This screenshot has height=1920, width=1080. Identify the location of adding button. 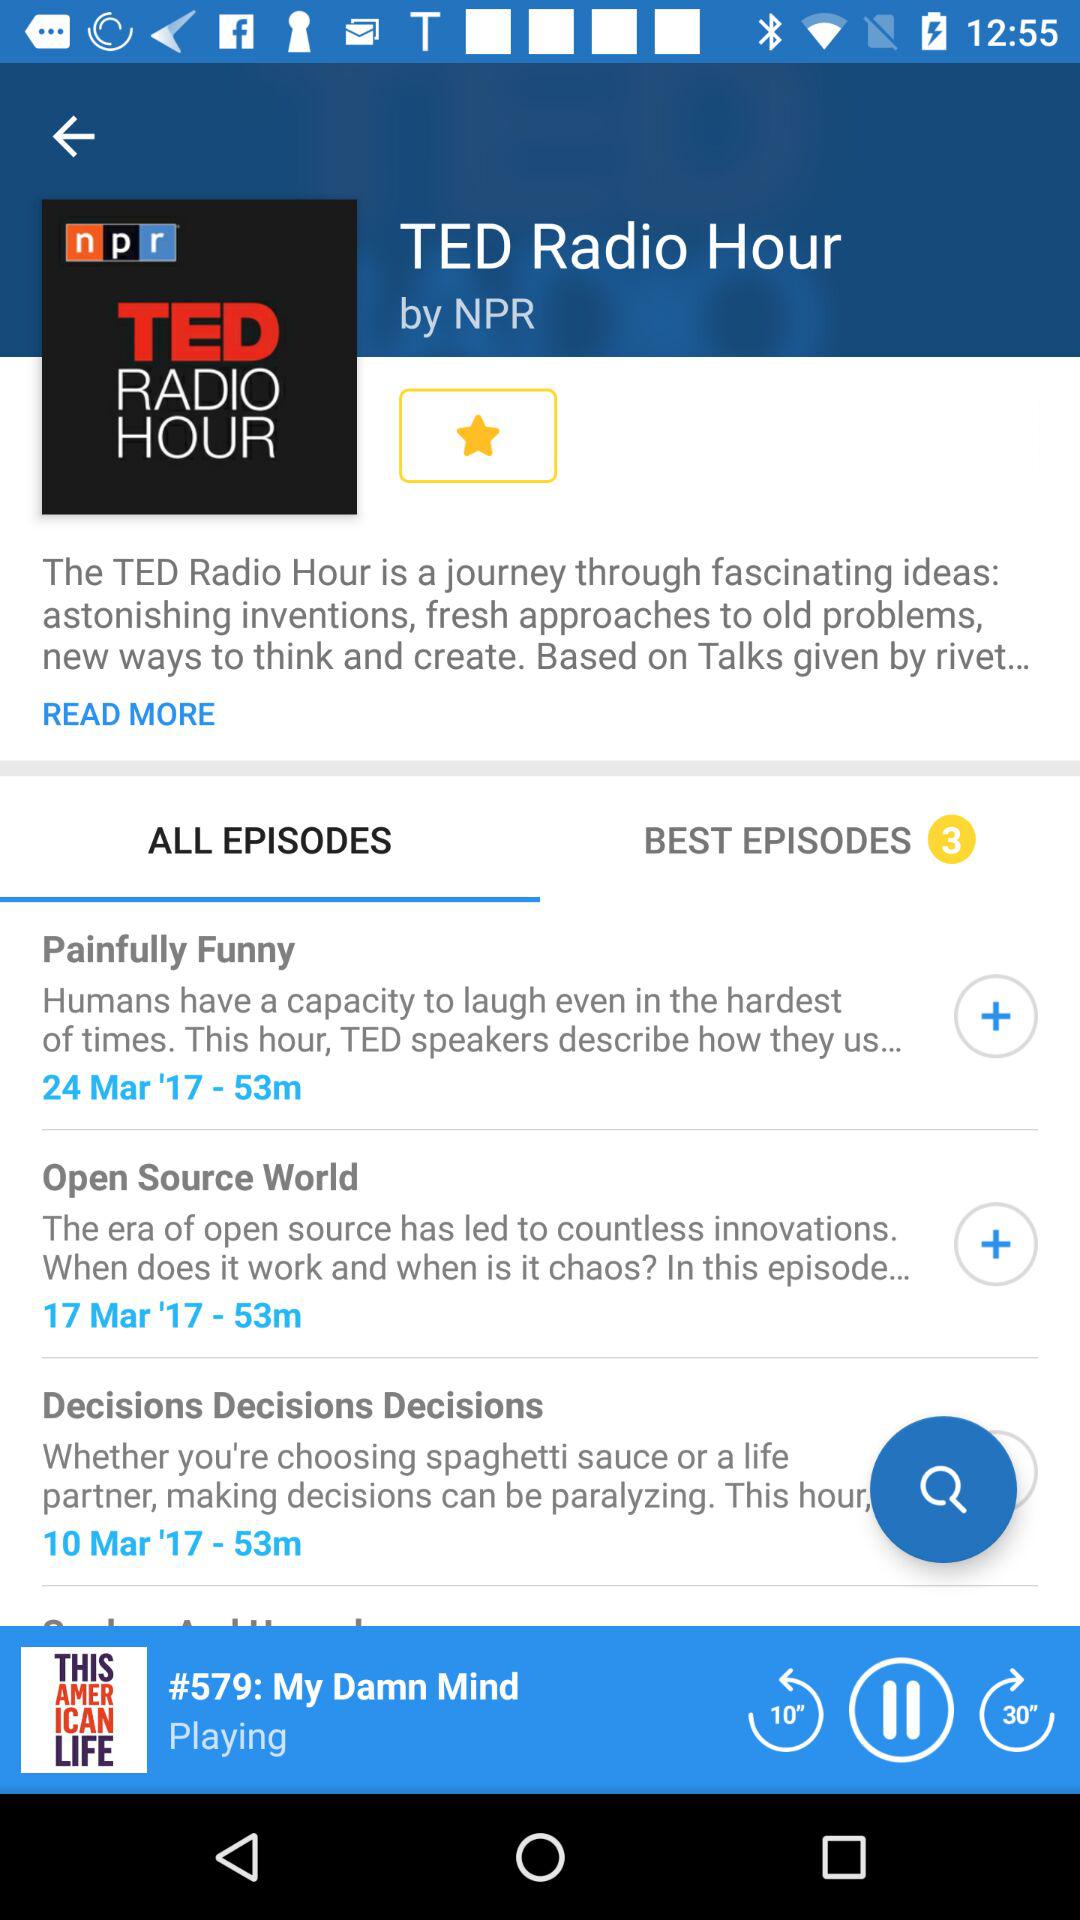
(996, 1244).